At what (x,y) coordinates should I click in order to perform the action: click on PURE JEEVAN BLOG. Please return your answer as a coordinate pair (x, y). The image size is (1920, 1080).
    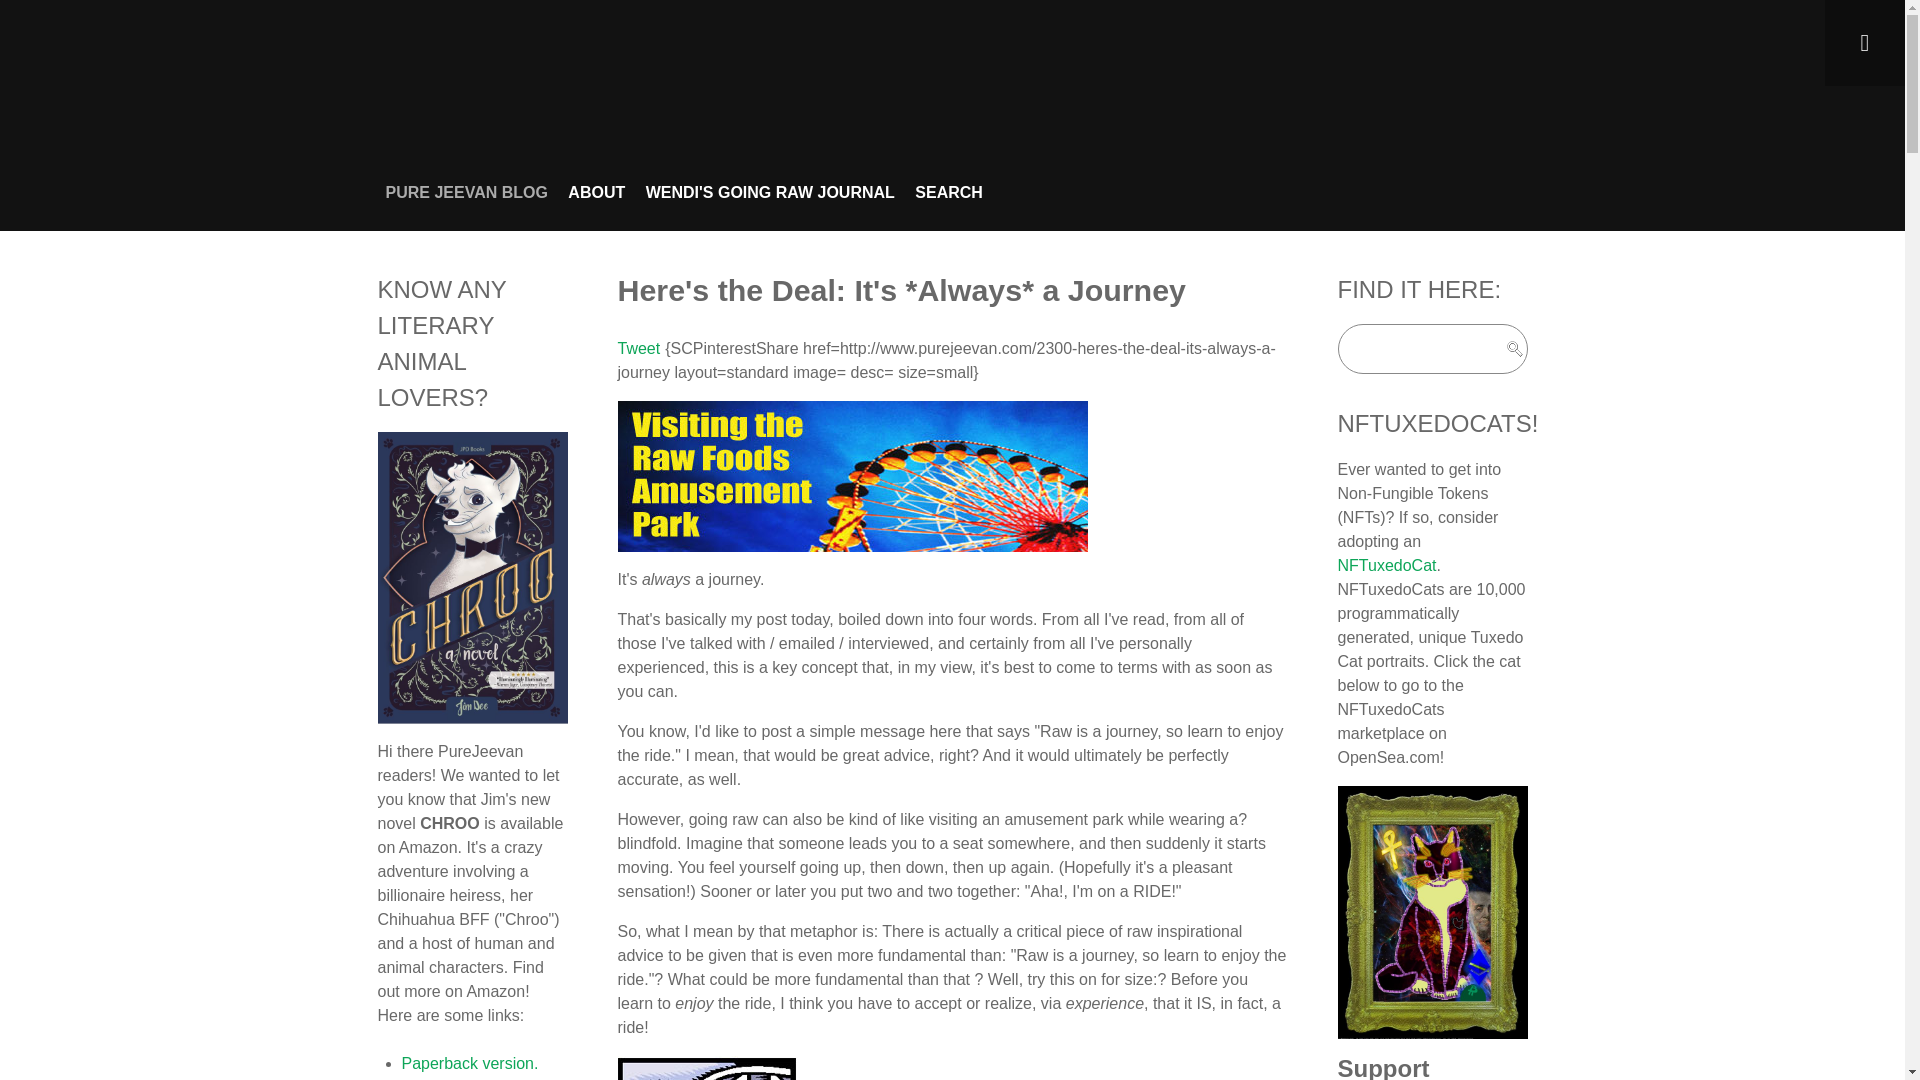
    Looking at the image, I should click on (466, 193).